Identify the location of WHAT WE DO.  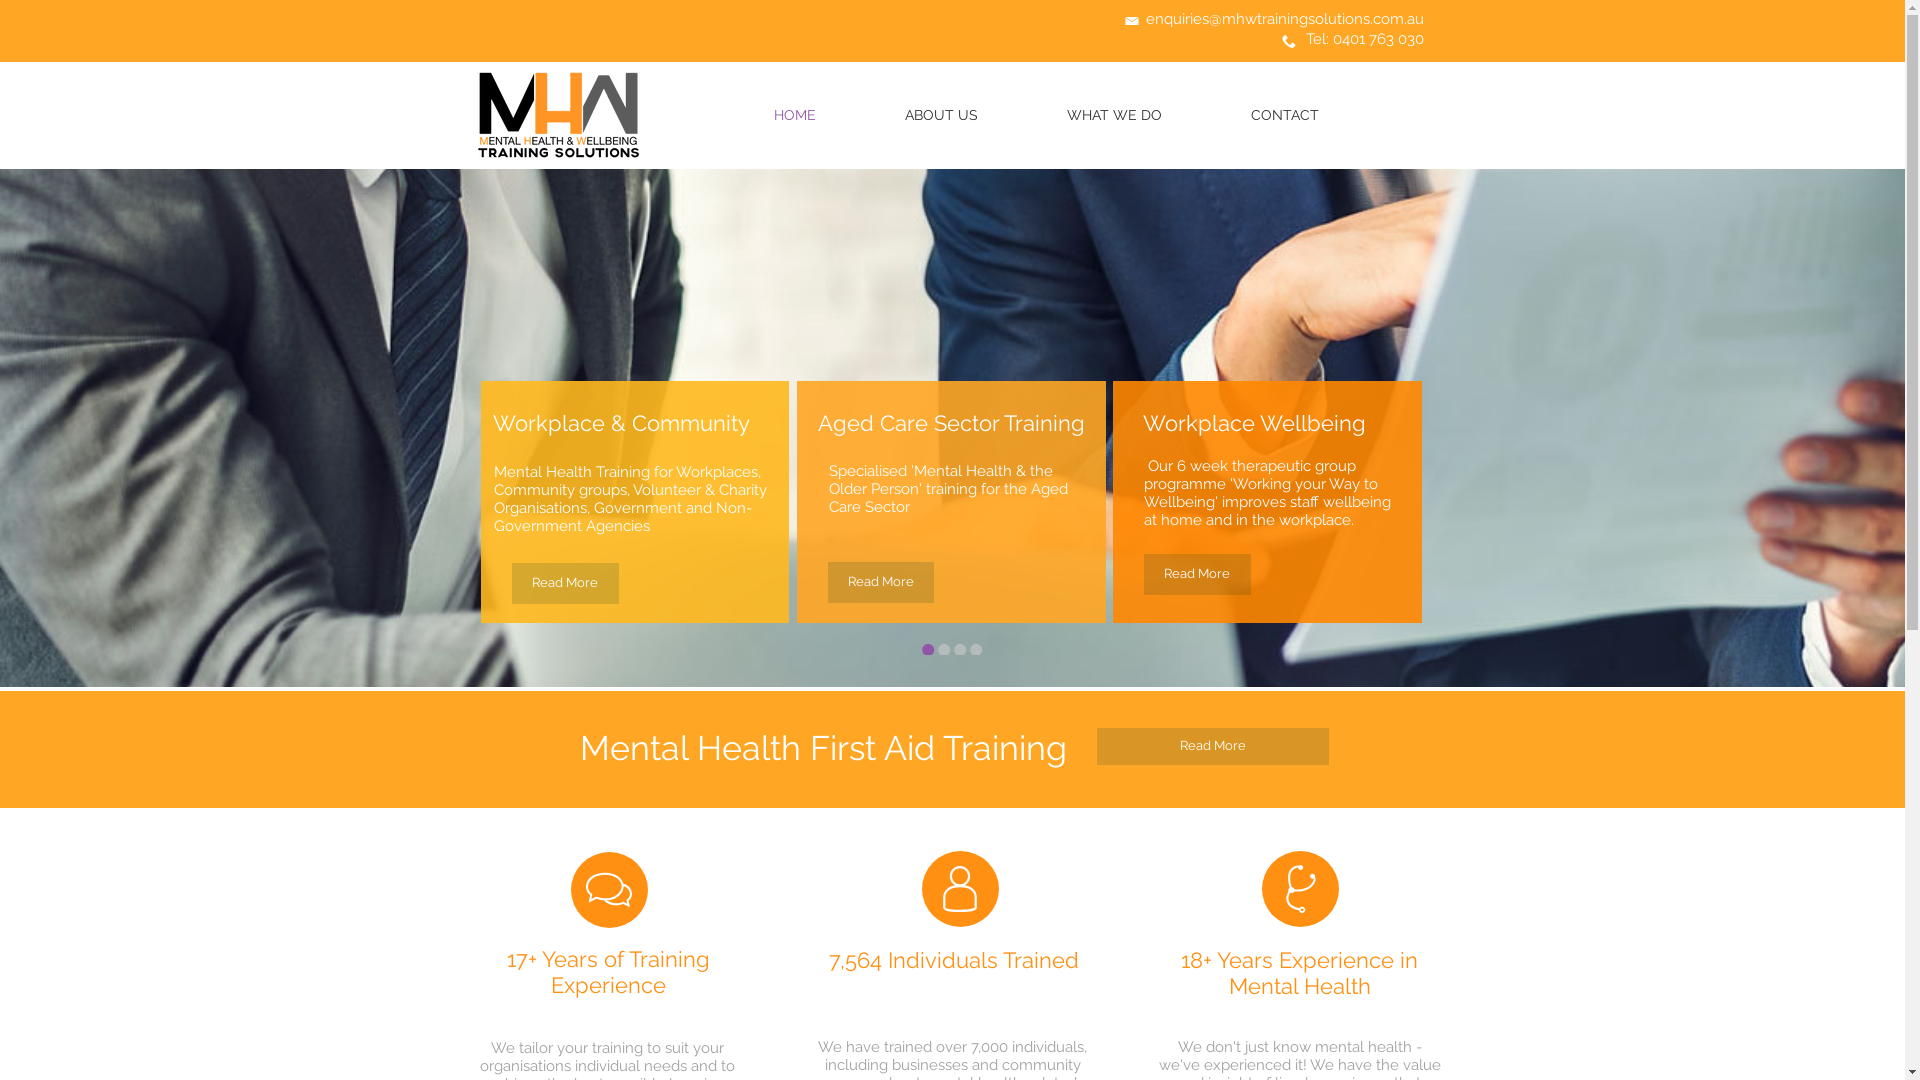
(1114, 116).